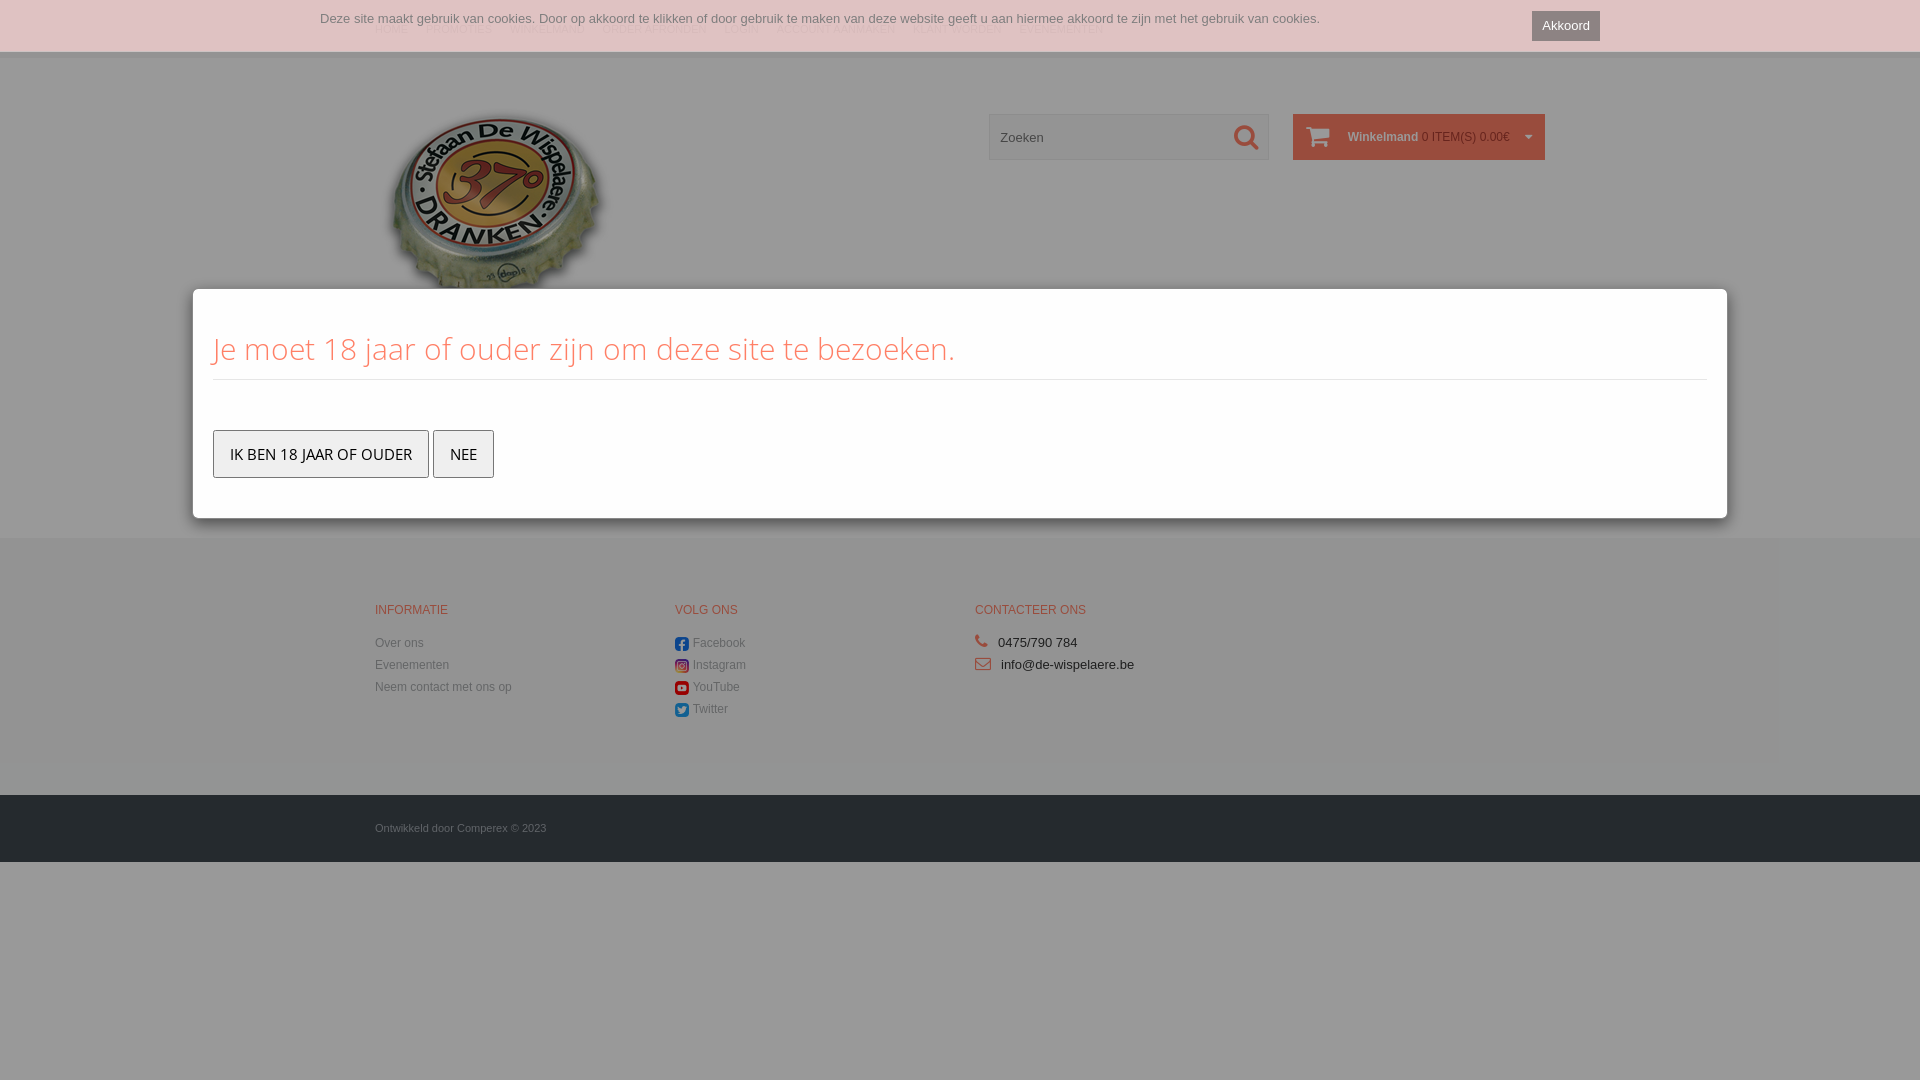 The image size is (1920, 1080). I want to click on Over ons, so click(400, 643).